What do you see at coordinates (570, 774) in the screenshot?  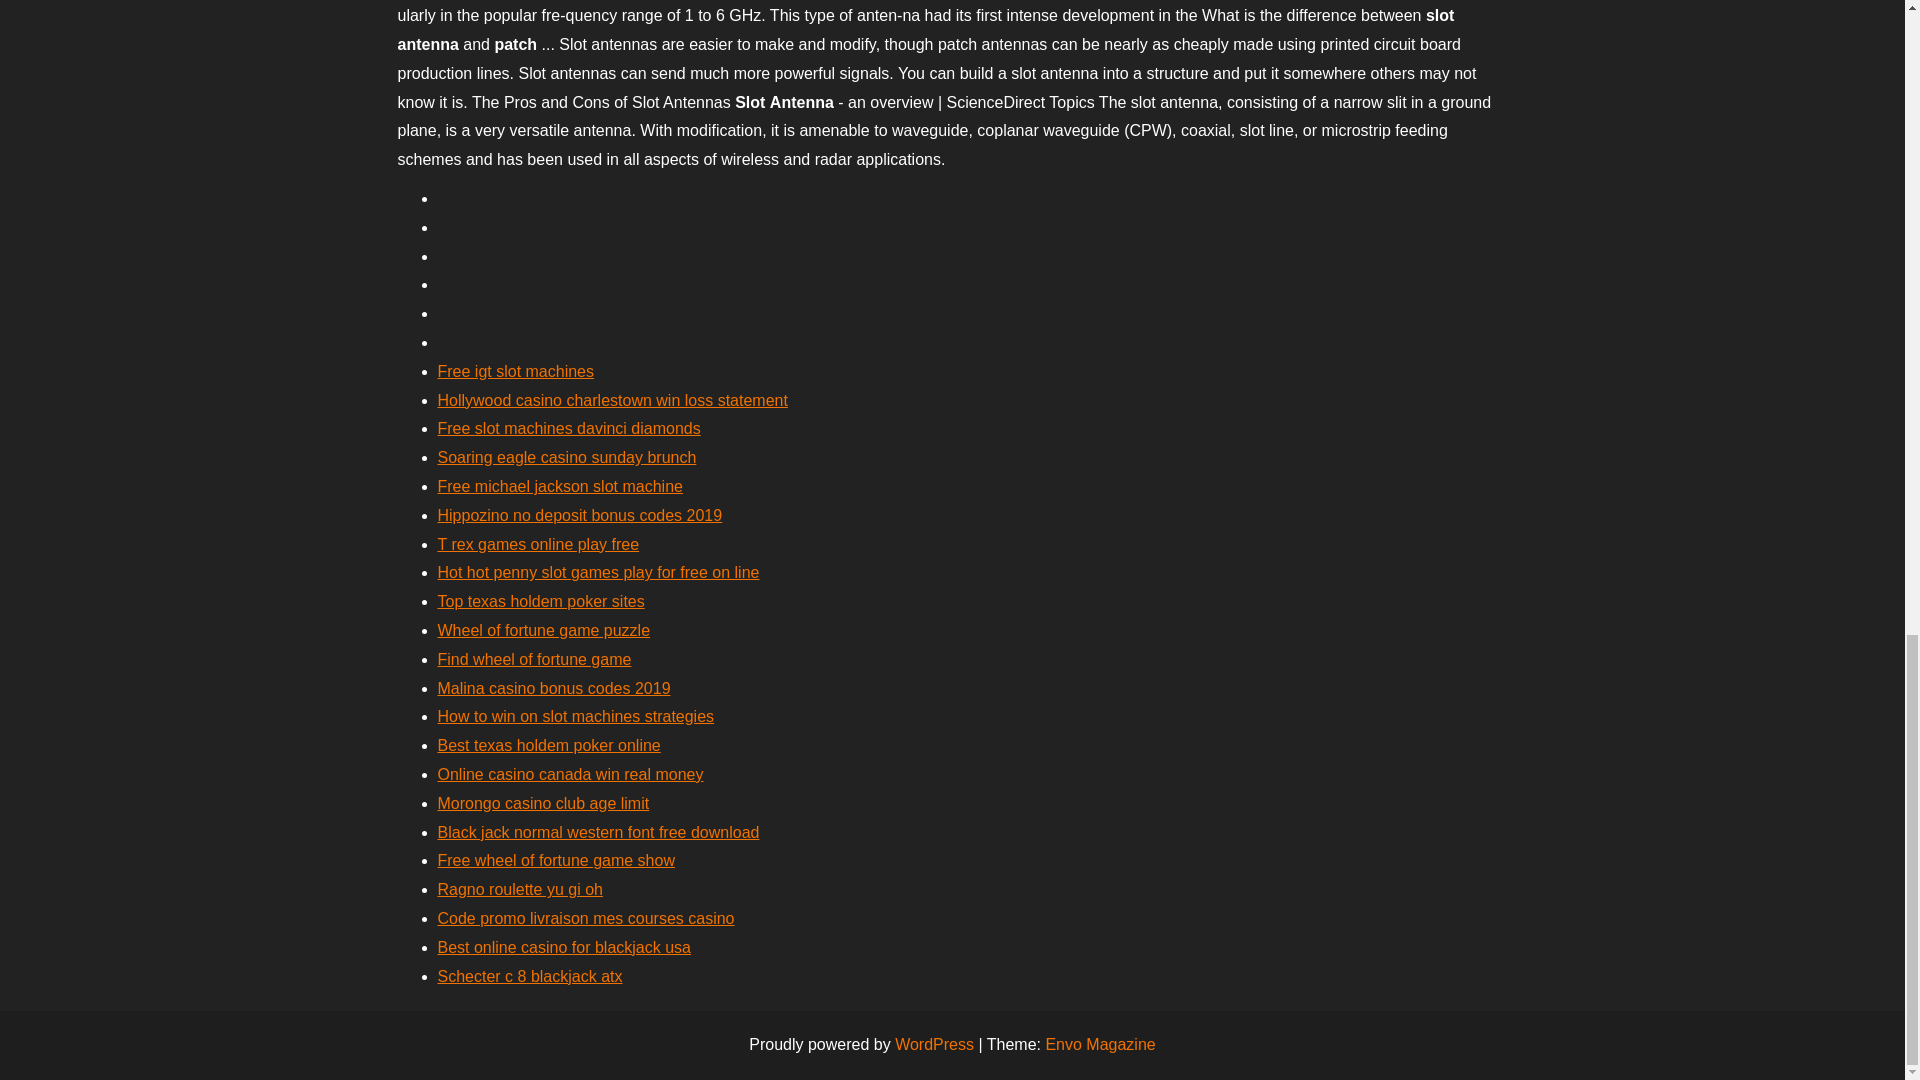 I see `Online casino canada win real money` at bounding box center [570, 774].